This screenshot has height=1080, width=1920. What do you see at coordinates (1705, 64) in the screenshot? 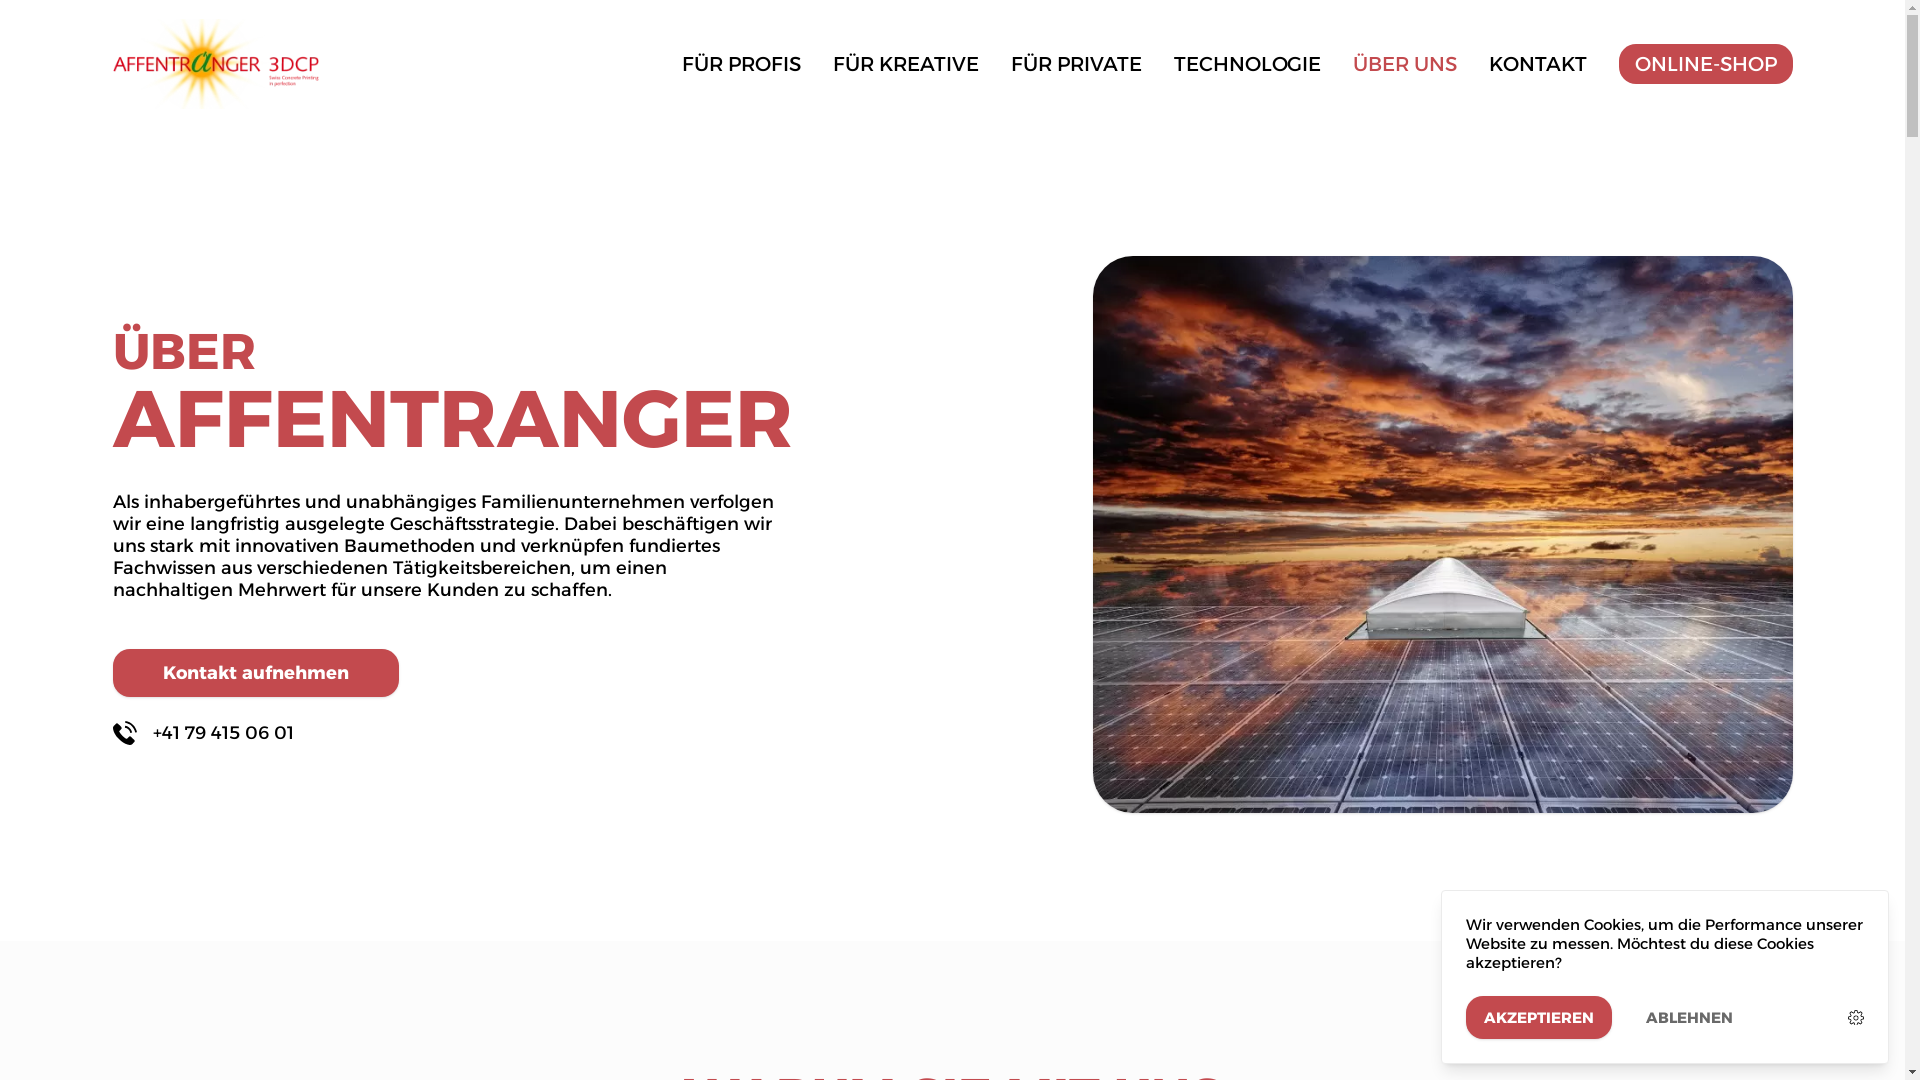
I see `ONLINE-SHOP` at bounding box center [1705, 64].